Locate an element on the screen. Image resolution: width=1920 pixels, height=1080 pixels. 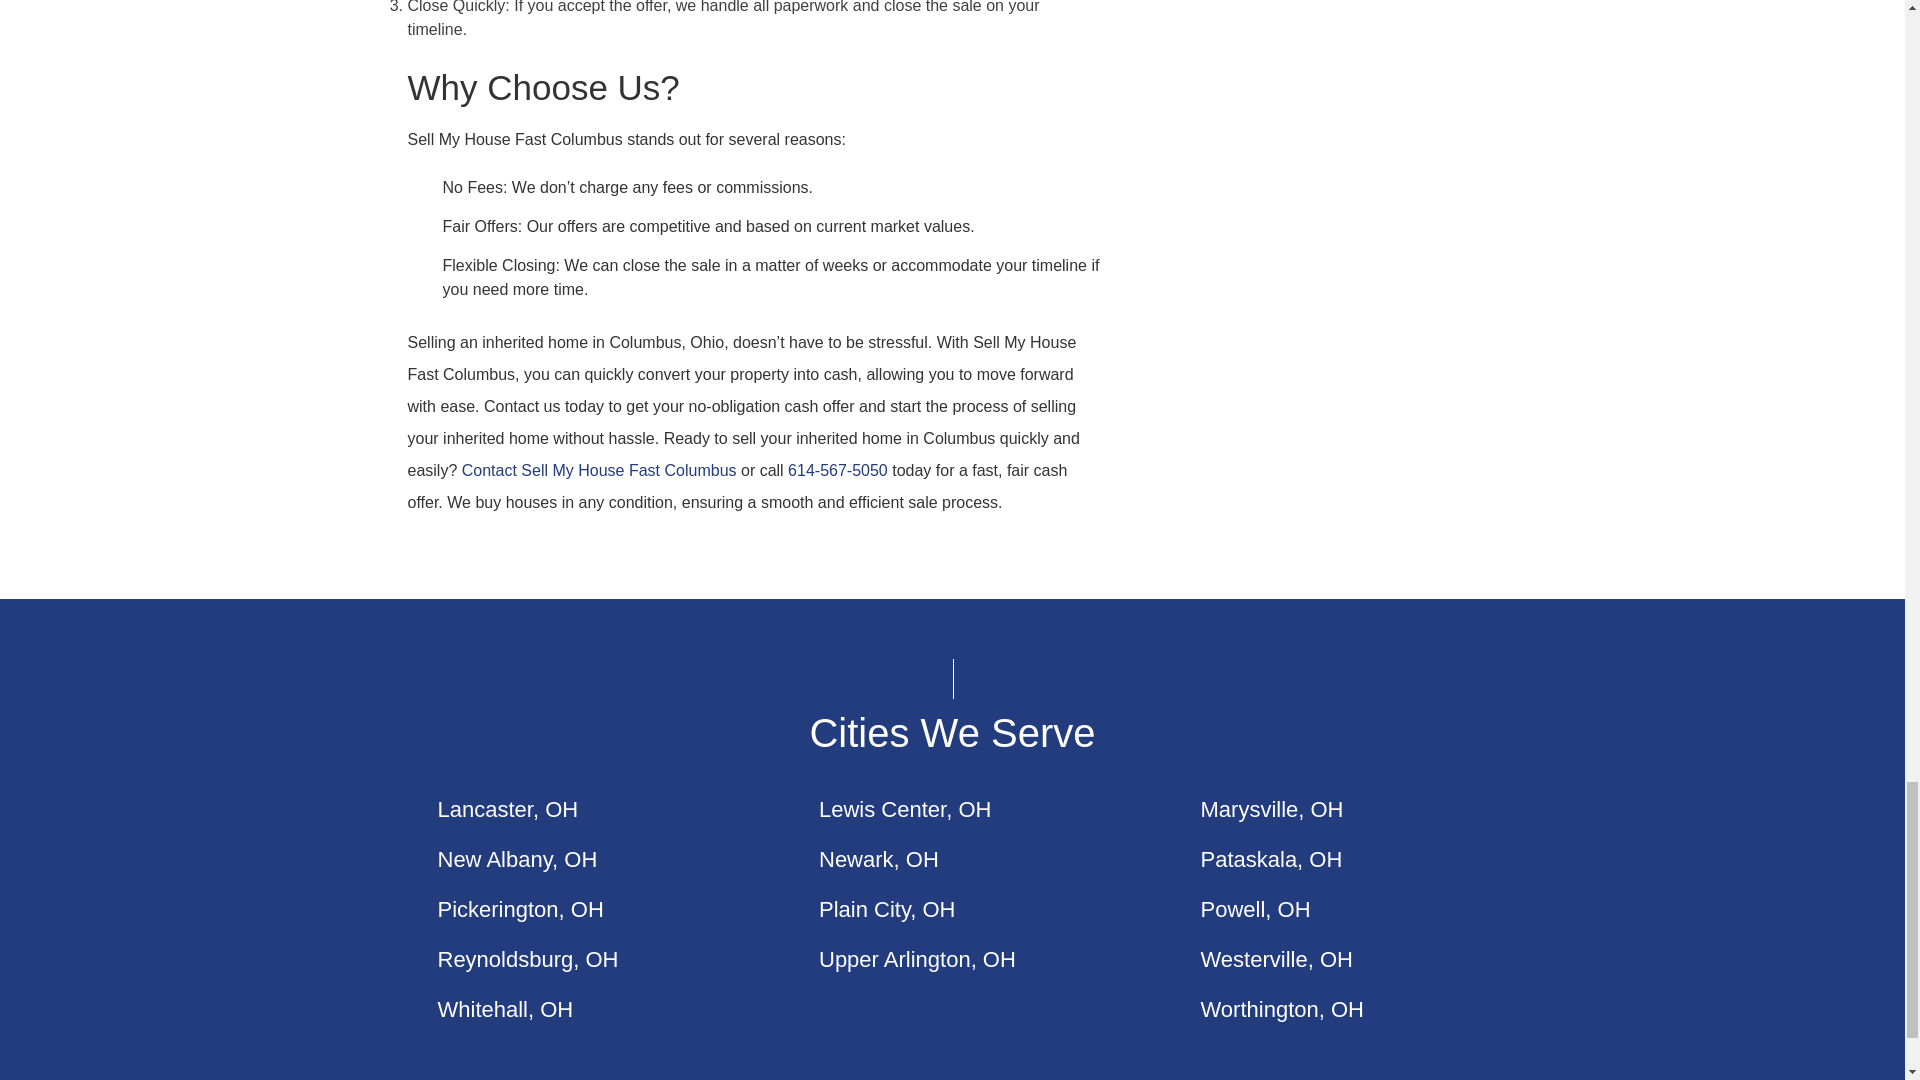
Pickerington, OH is located at coordinates (520, 910).